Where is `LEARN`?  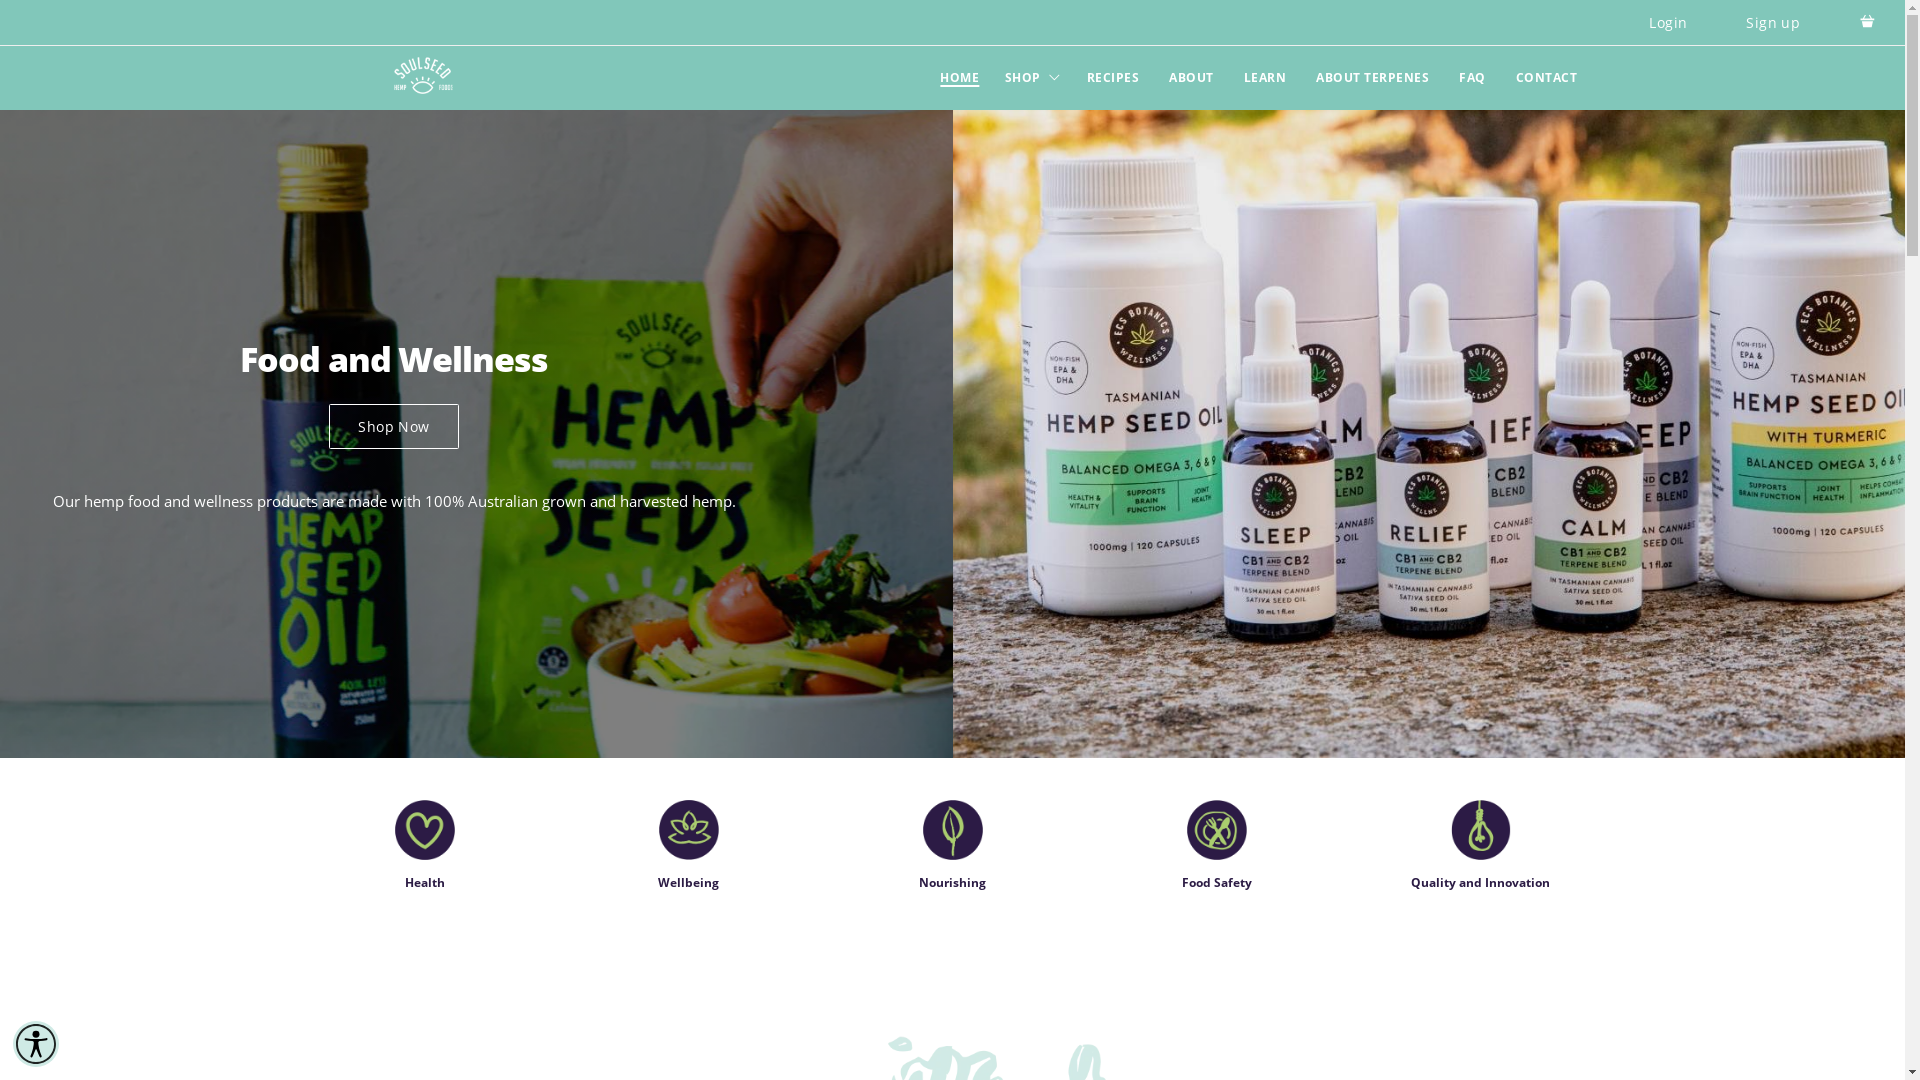
LEARN is located at coordinates (1264, 78).